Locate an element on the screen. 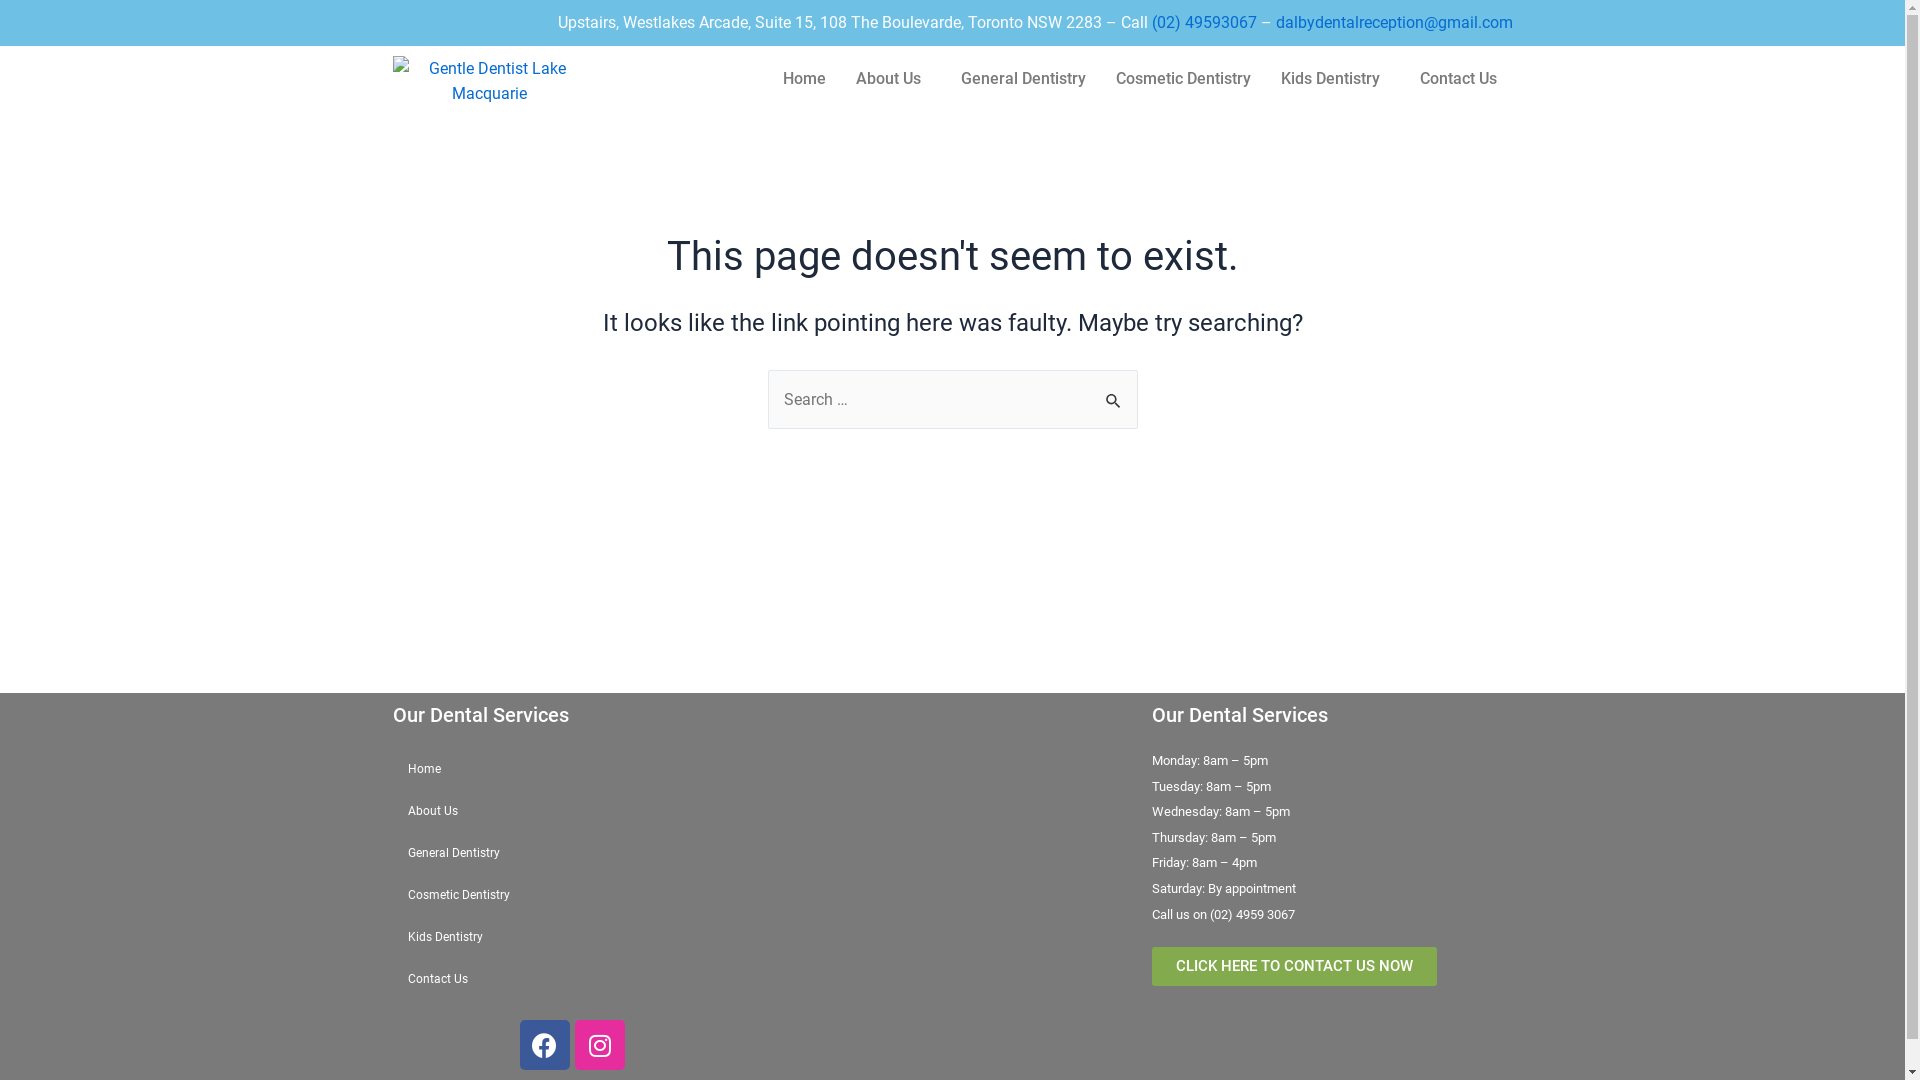  Home is located at coordinates (572, 768).